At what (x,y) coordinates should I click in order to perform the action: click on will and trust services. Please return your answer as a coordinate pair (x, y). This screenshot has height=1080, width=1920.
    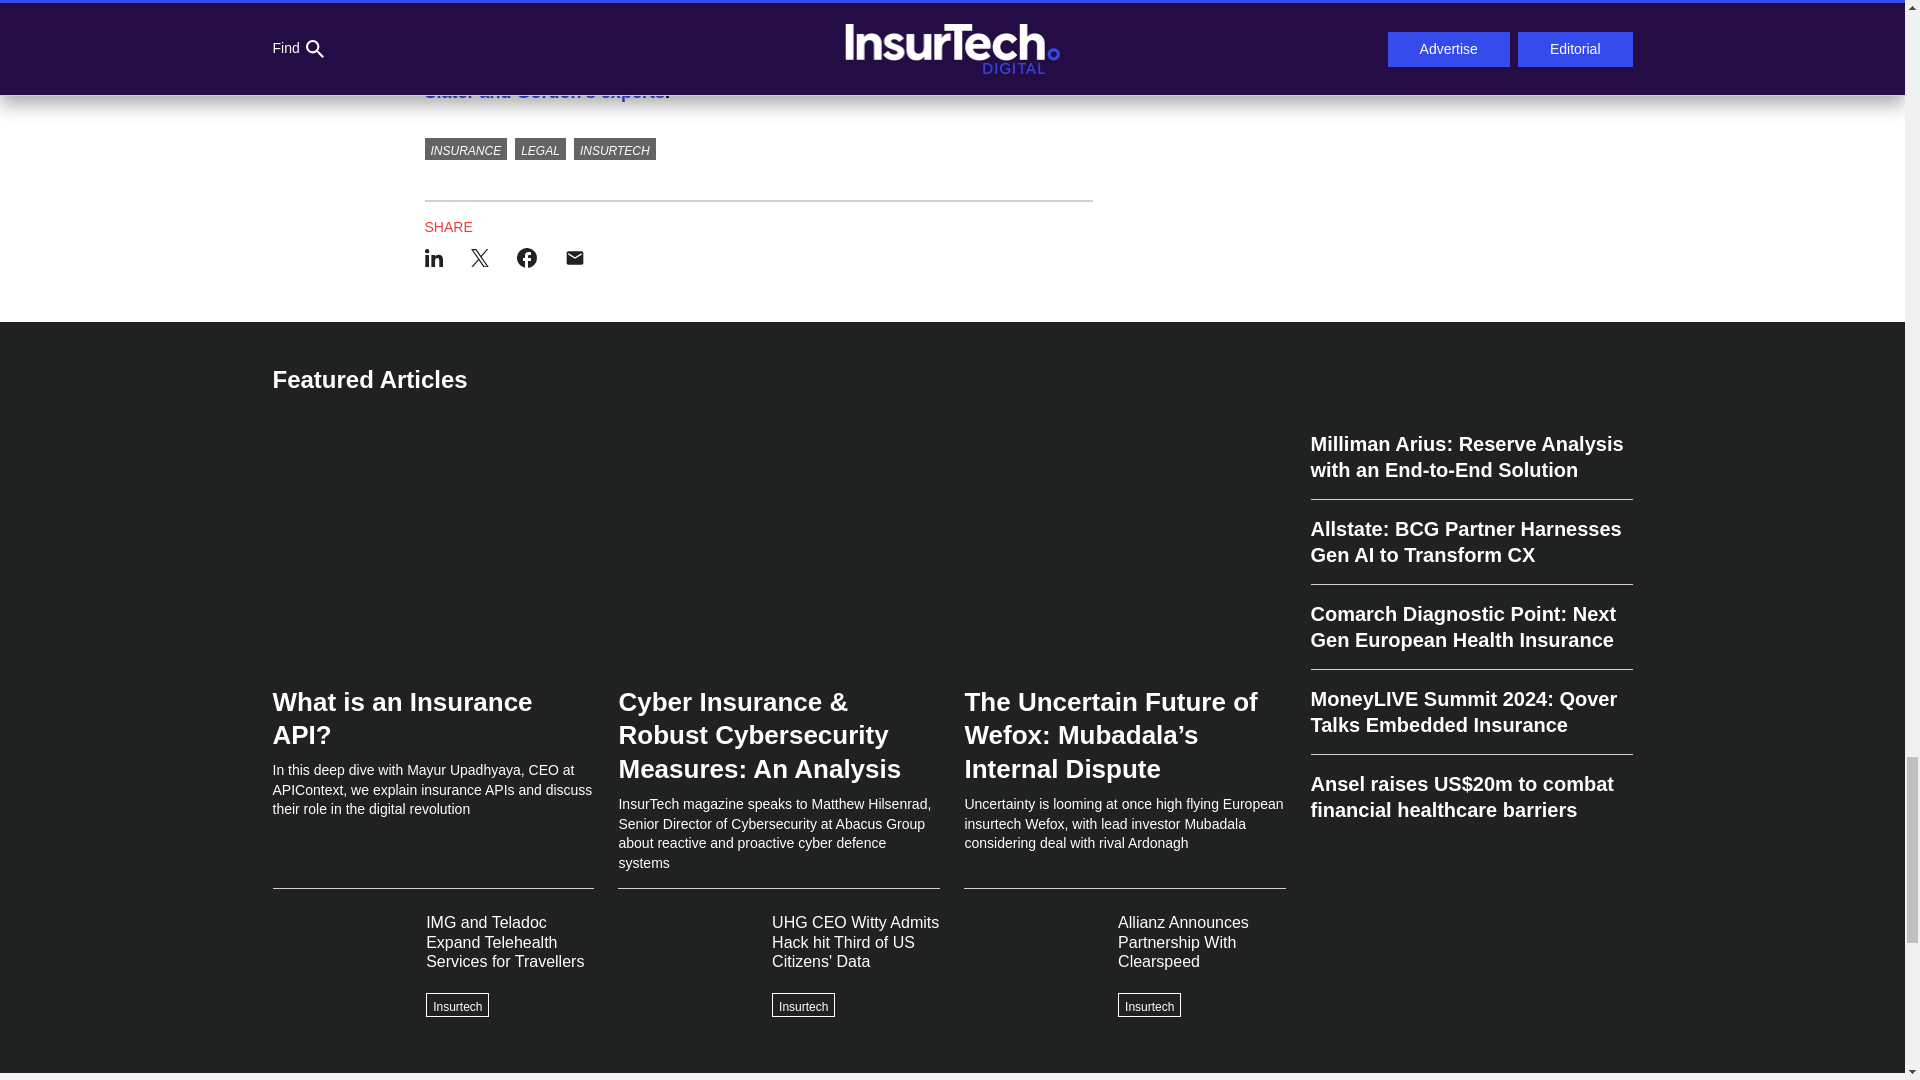
    Looking at the image, I should click on (958, 10).